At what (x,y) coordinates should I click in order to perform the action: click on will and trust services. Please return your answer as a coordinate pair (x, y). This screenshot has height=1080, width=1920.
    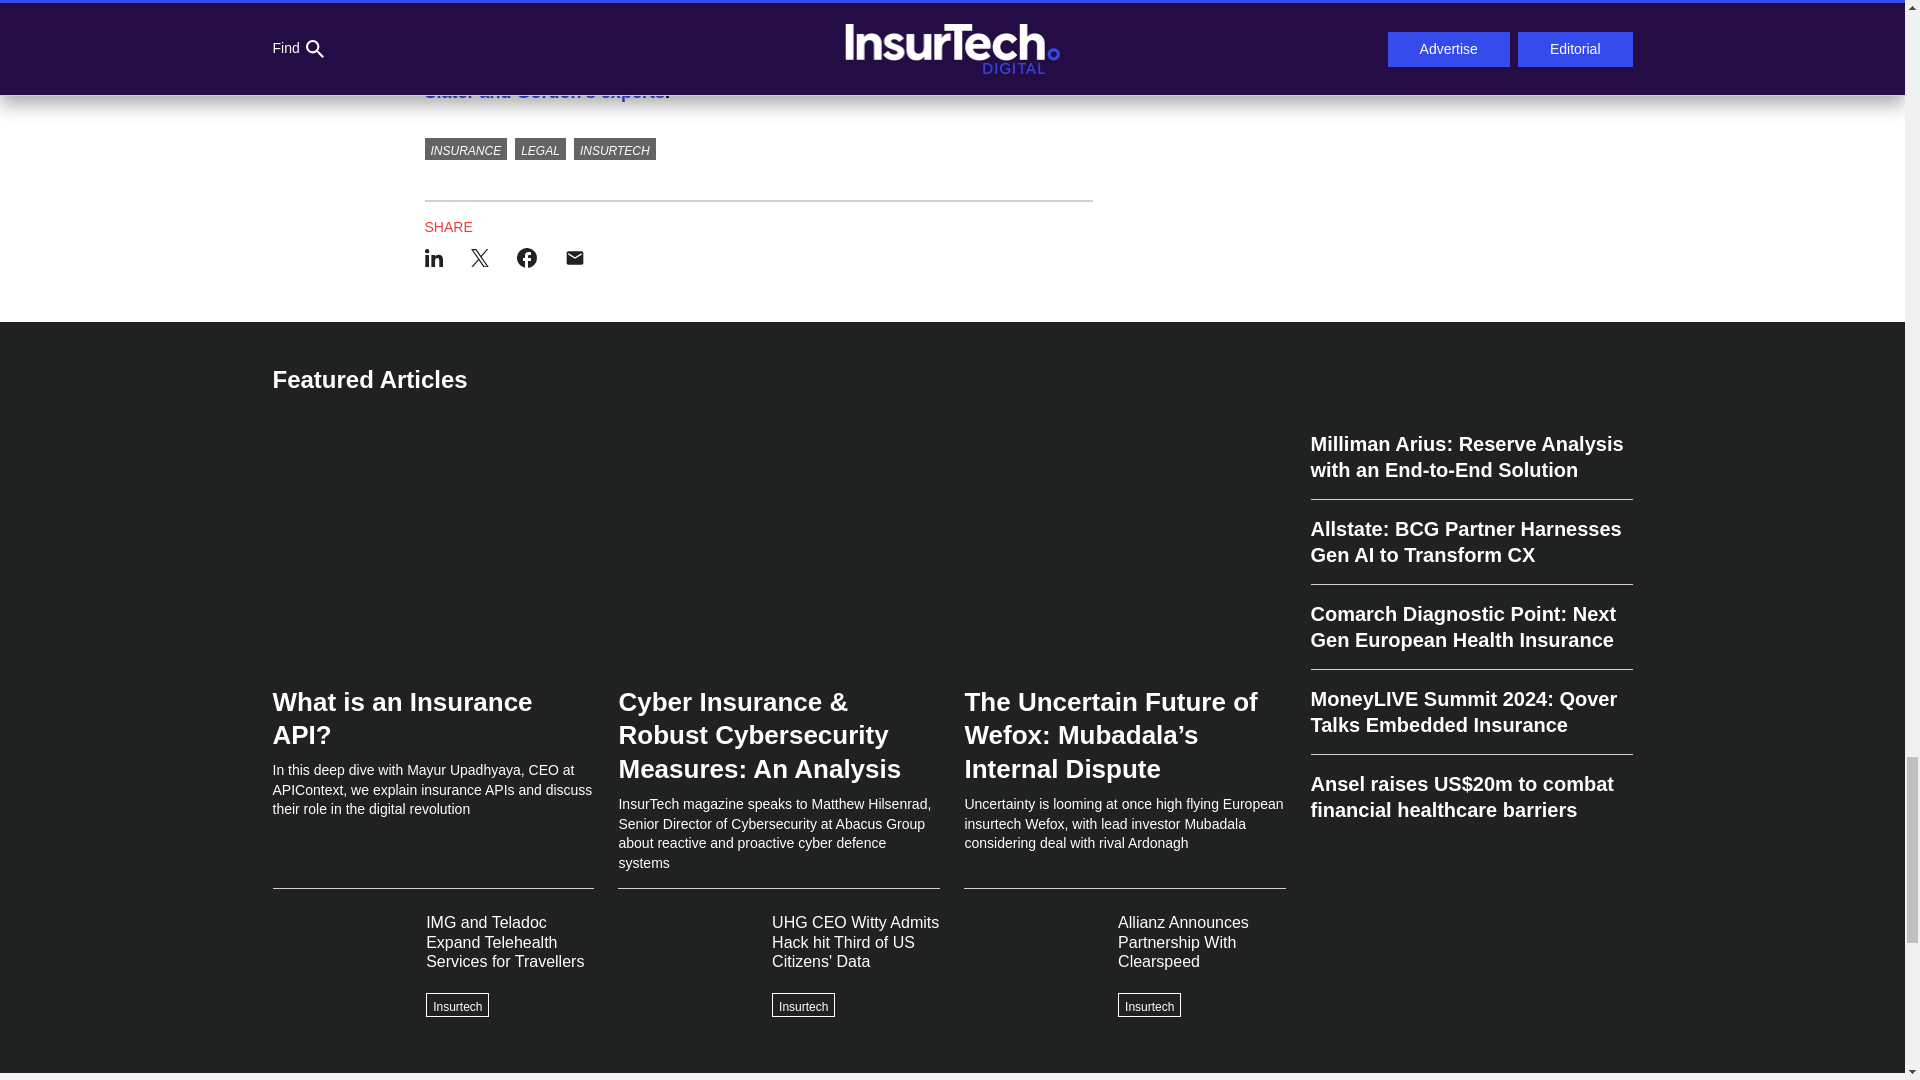
    Looking at the image, I should click on (958, 10).